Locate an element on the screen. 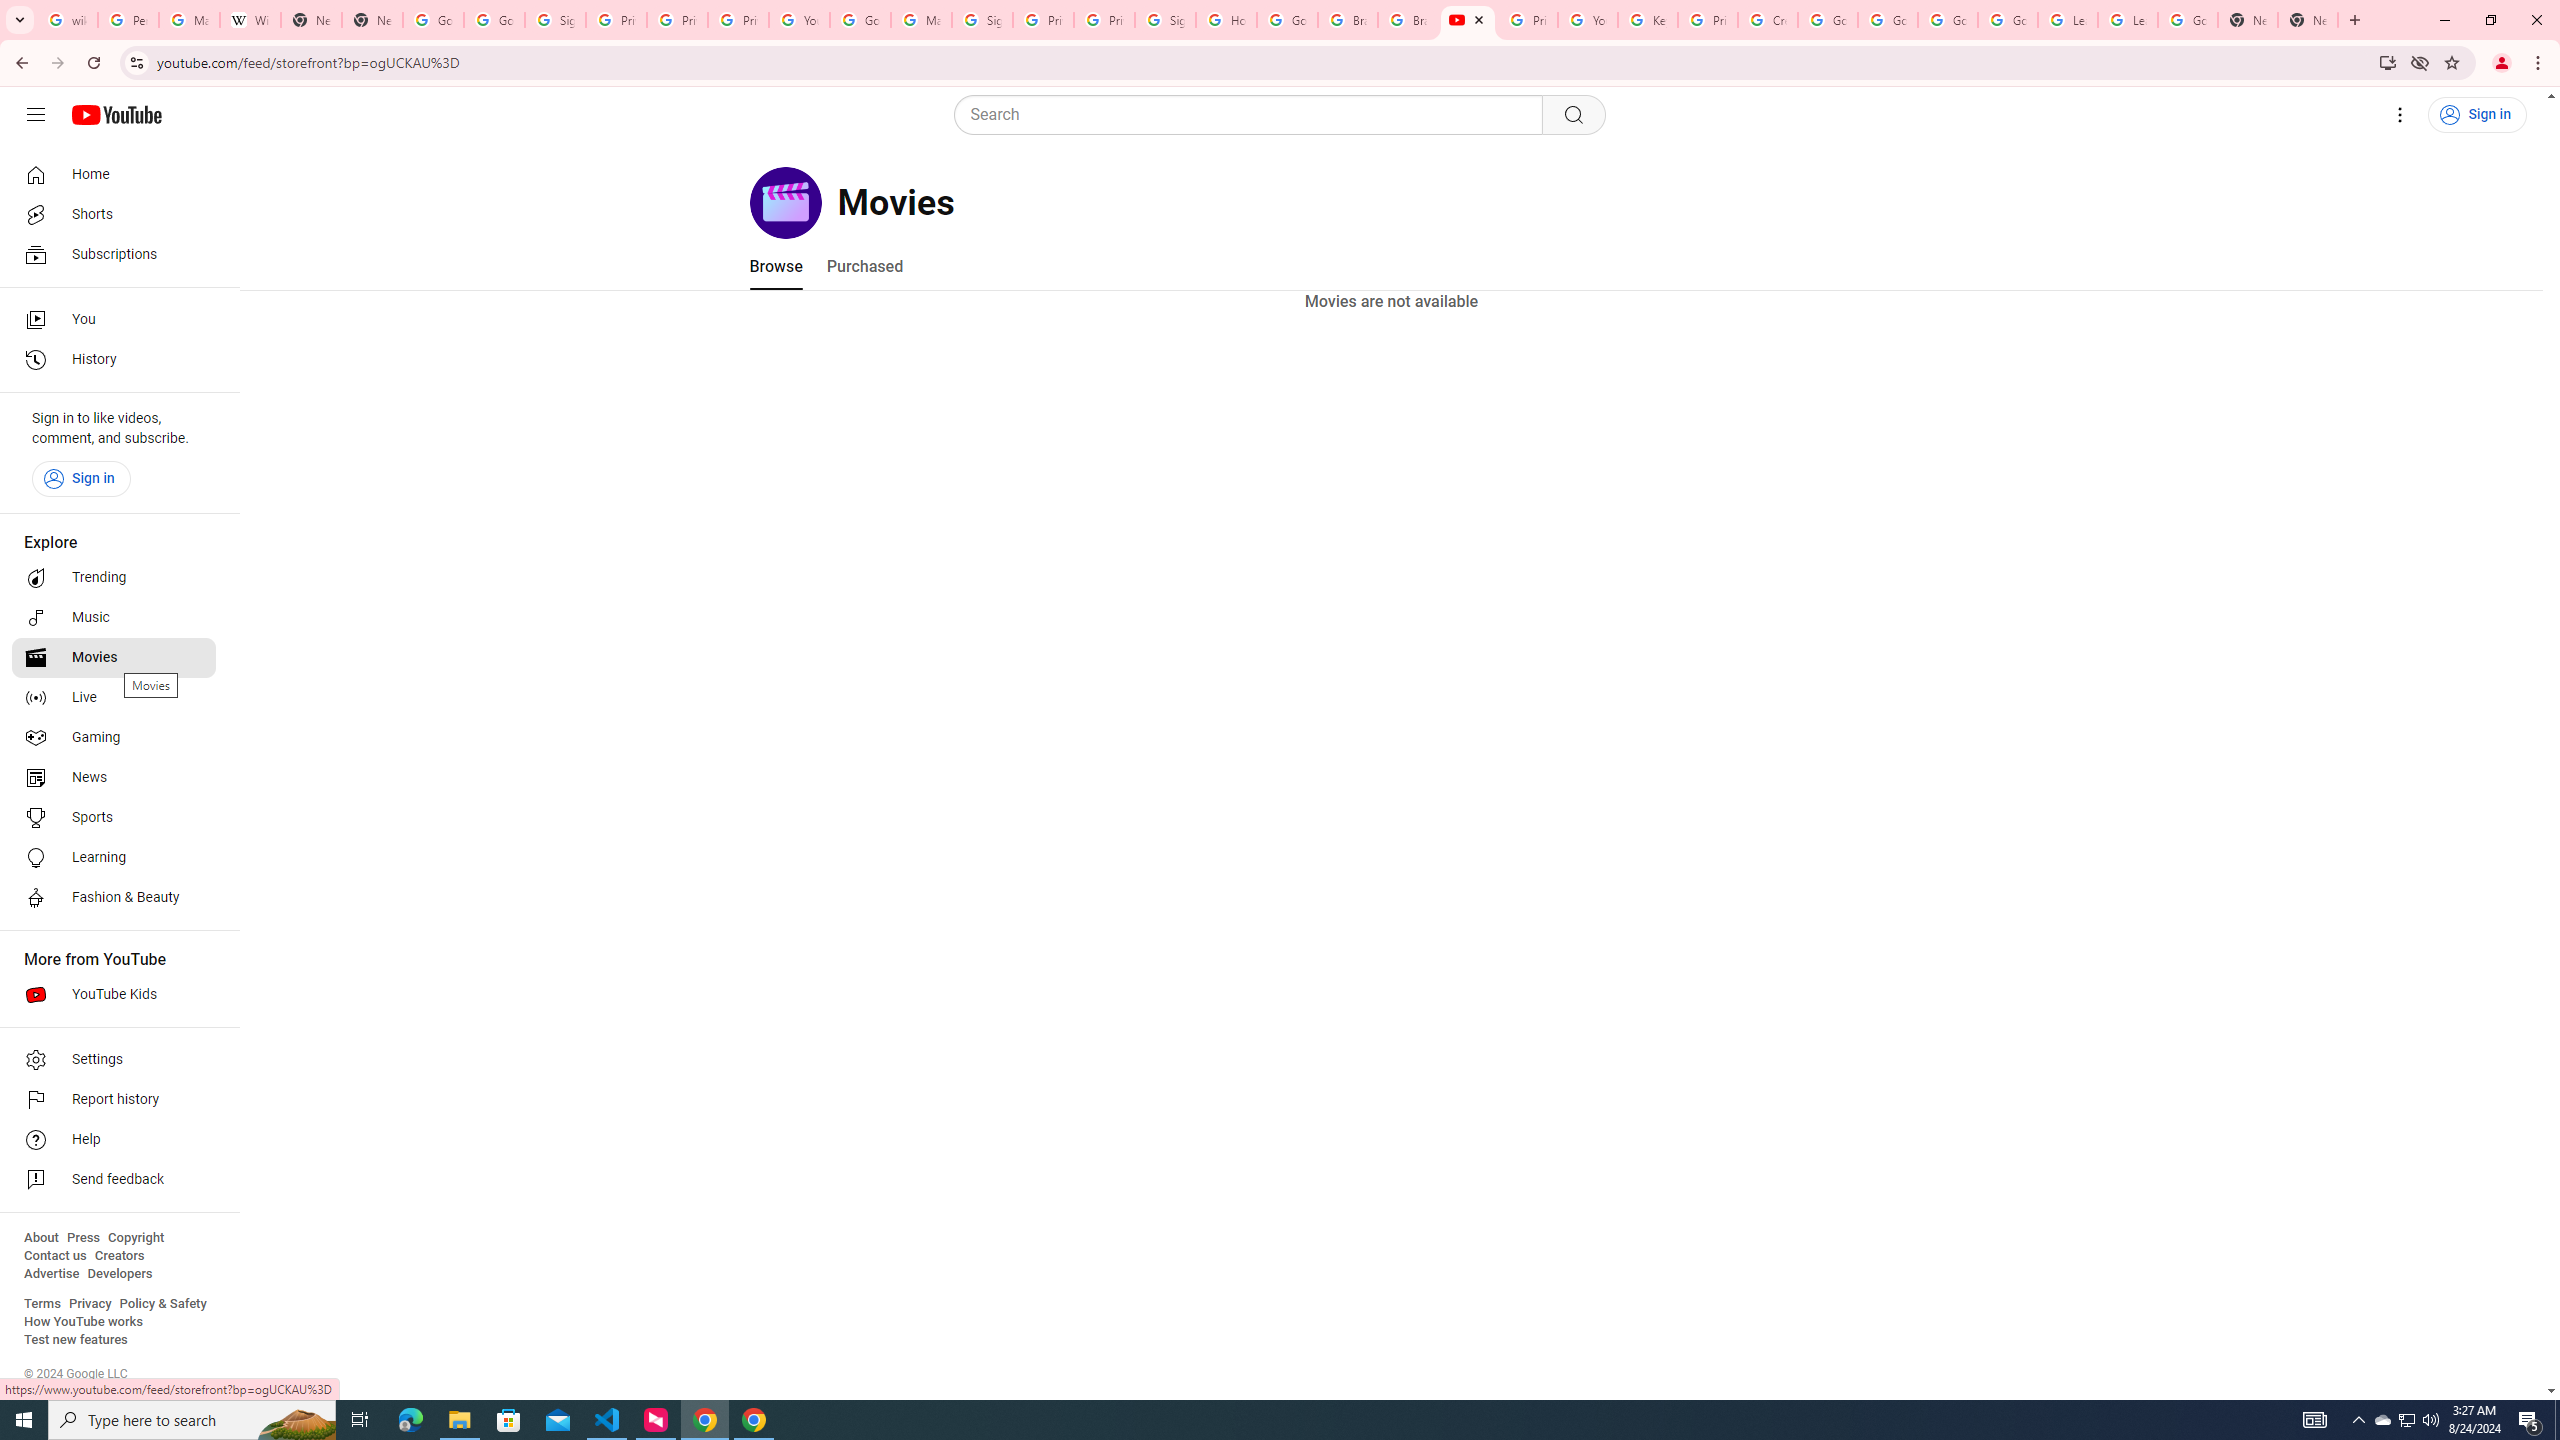 Image resolution: width=2560 pixels, height=1440 pixels. Contact us is located at coordinates (55, 1256).